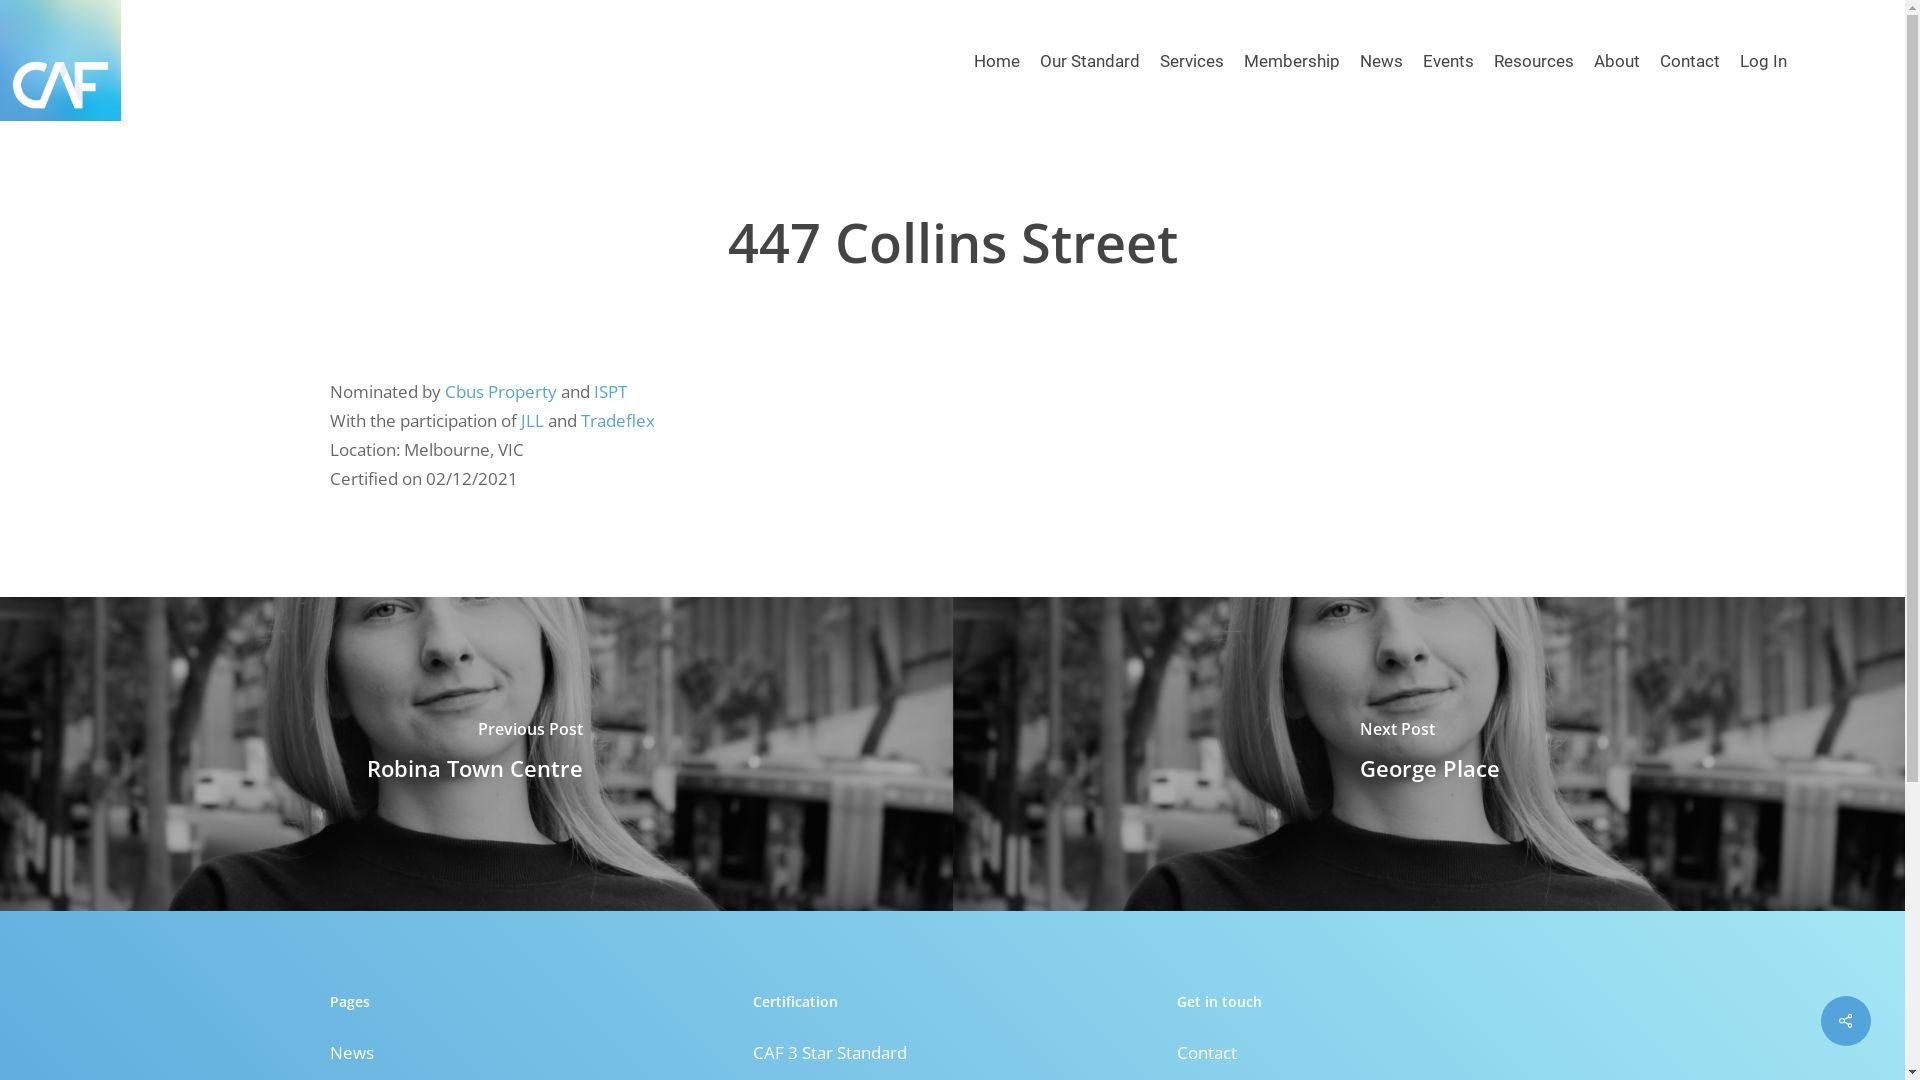 The image size is (1920, 1080). Describe the element at coordinates (1690, 61) in the screenshot. I see `Contact` at that location.